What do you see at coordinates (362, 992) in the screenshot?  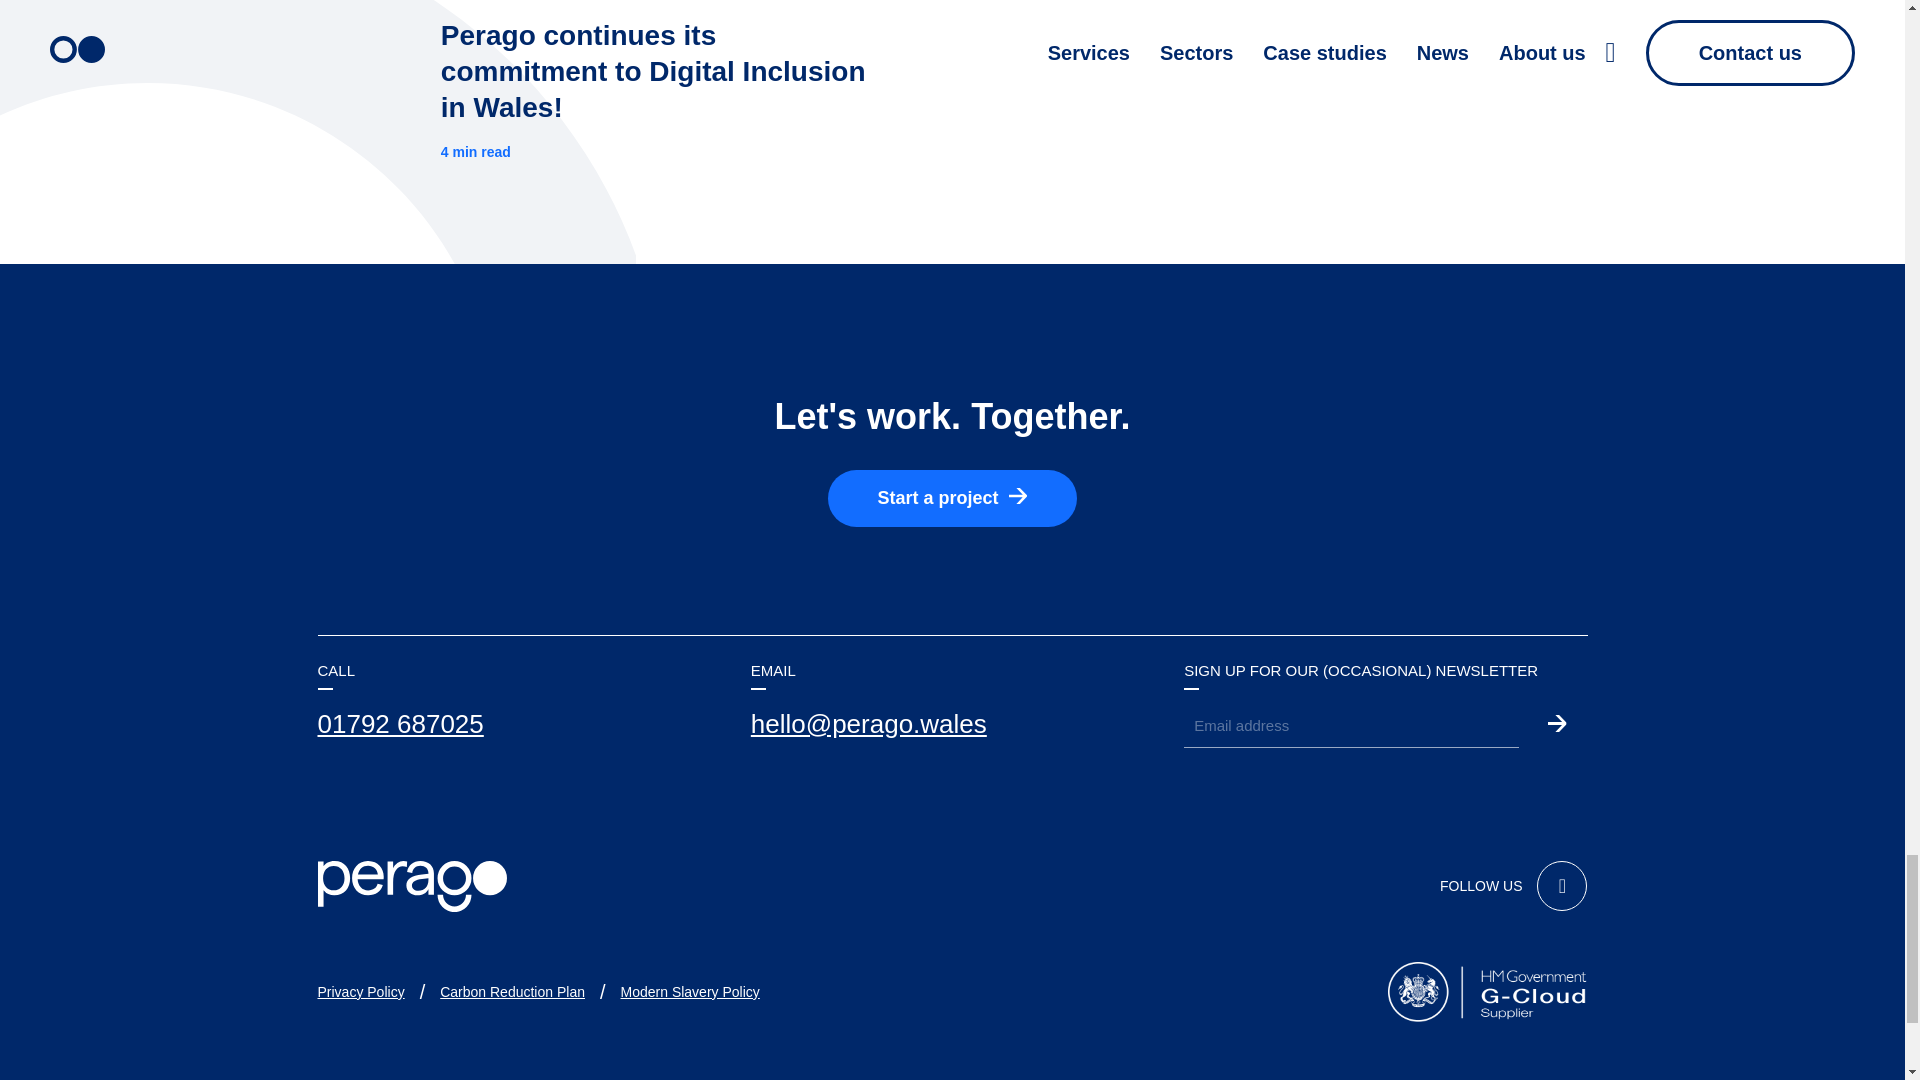 I see `Privacy Policy` at bounding box center [362, 992].